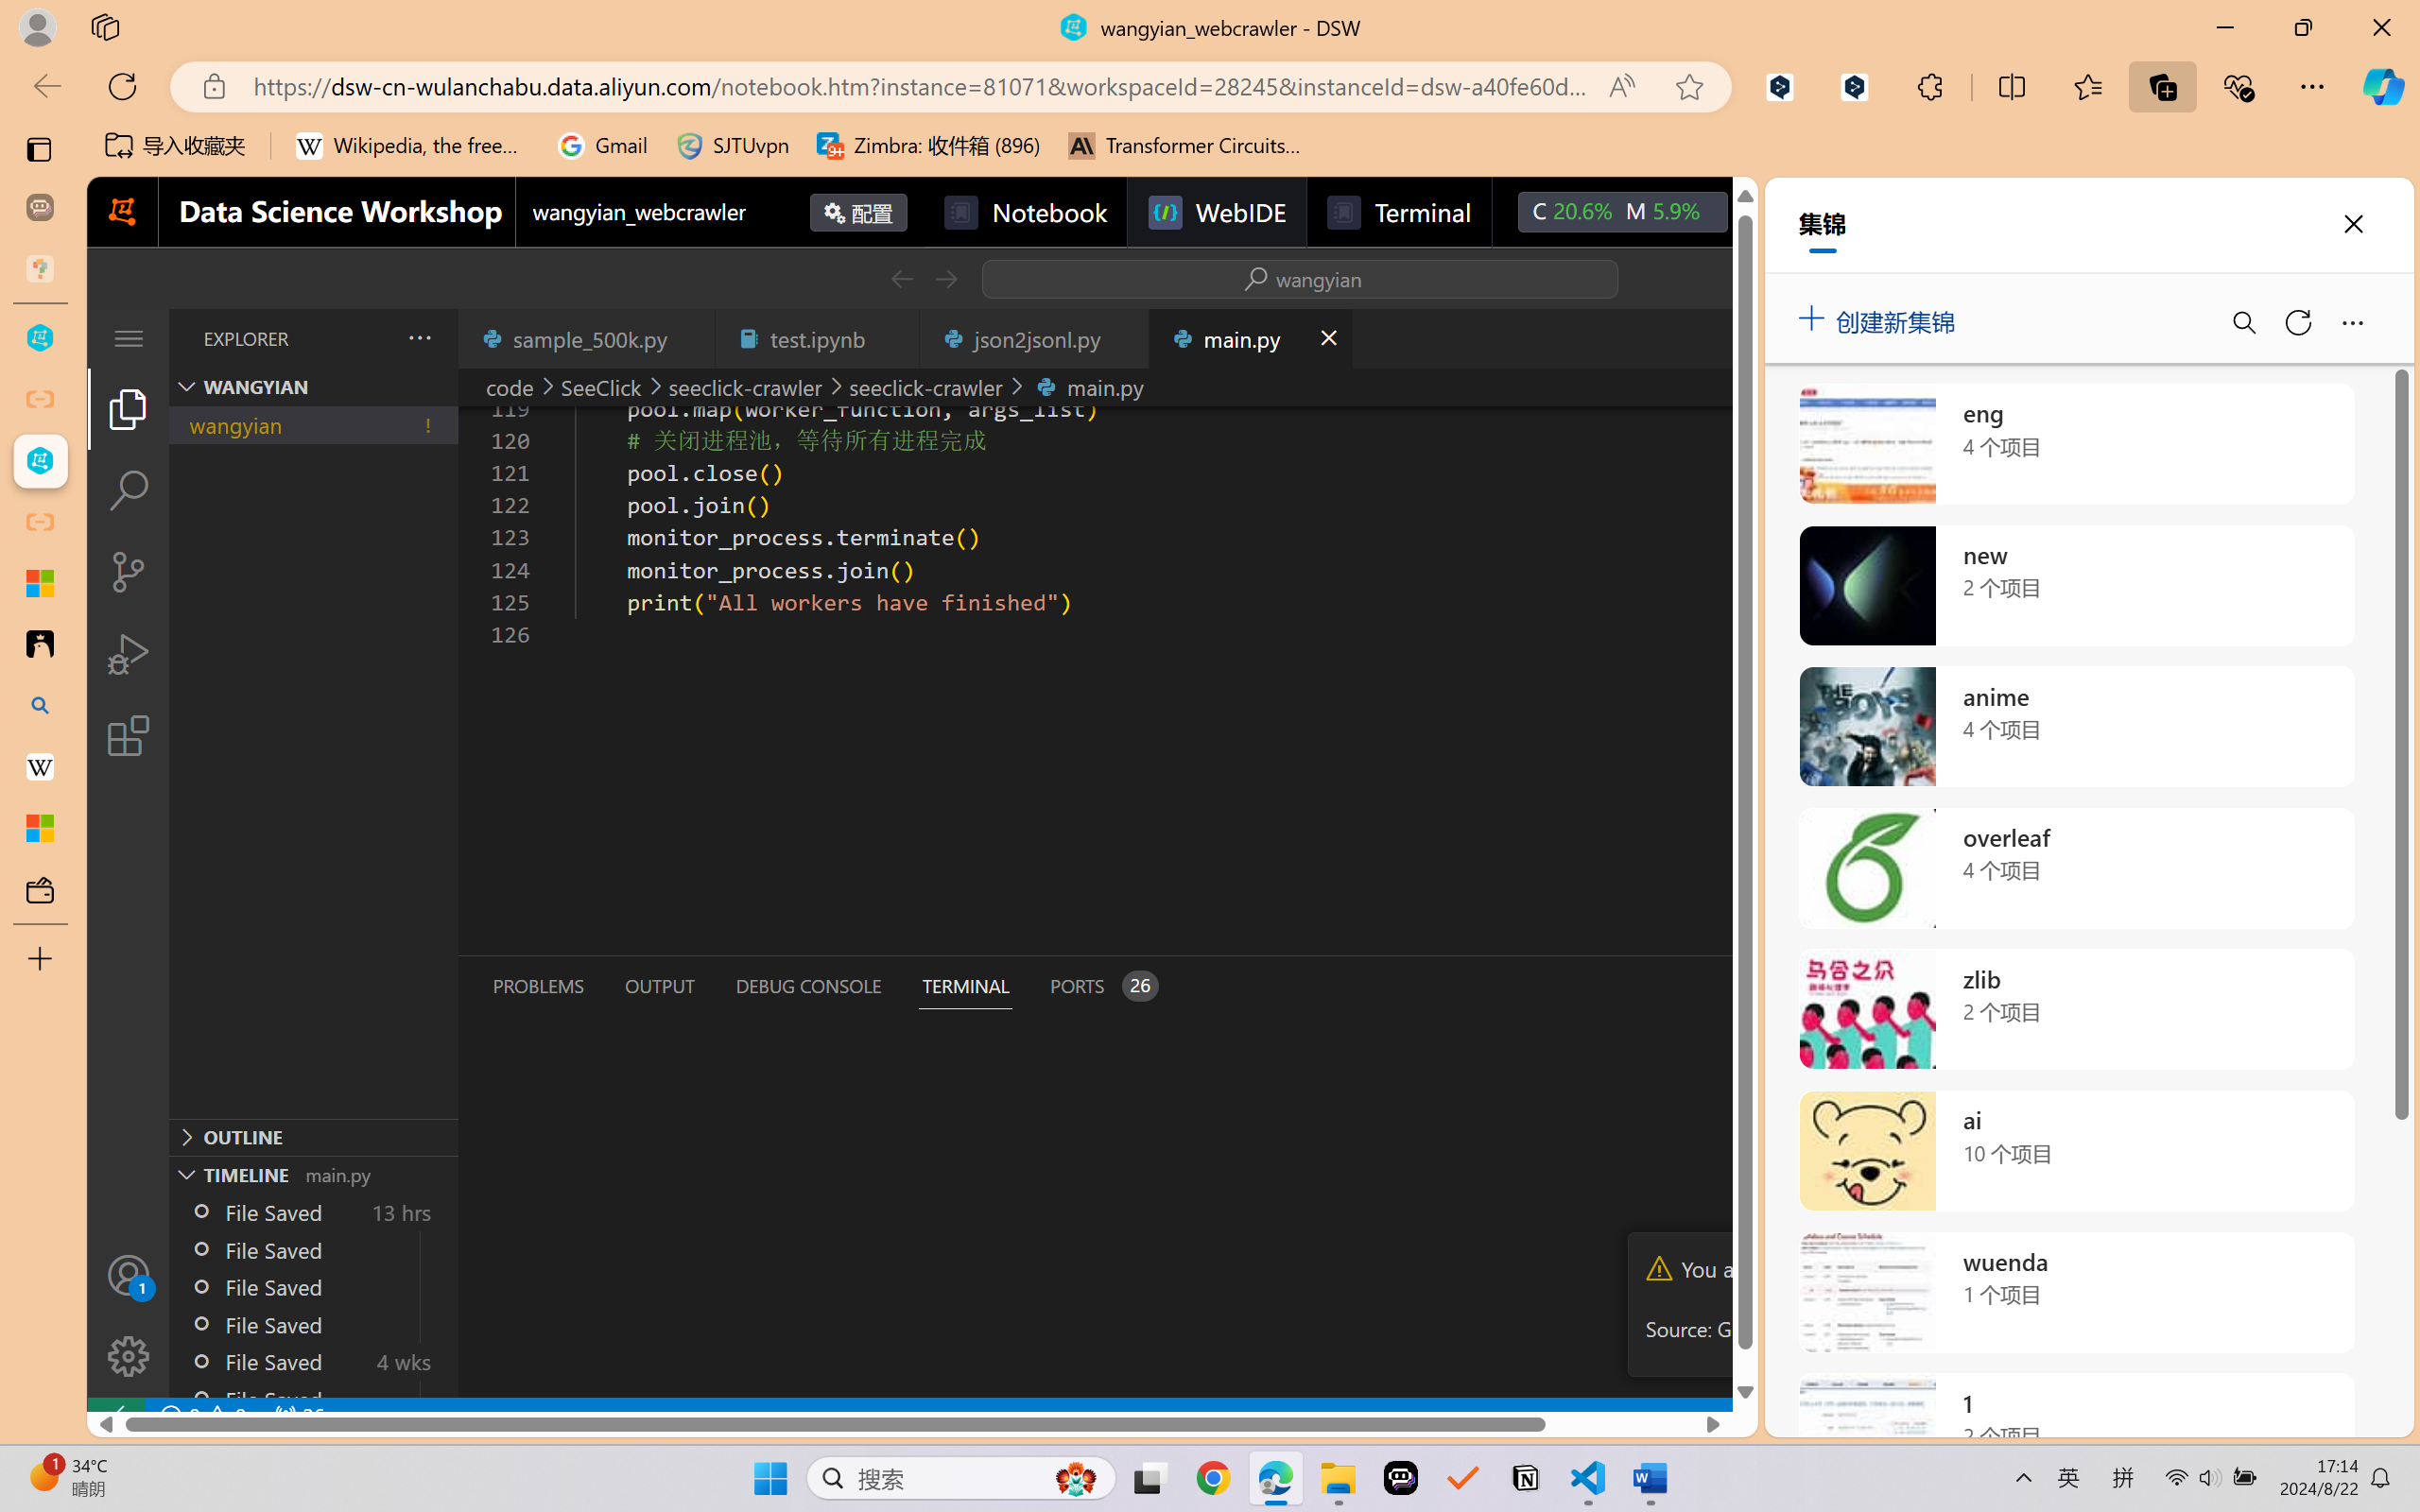 The width and height of the screenshot is (2420, 1512). I want to click on Class: actions-container, so click(1248, 278).